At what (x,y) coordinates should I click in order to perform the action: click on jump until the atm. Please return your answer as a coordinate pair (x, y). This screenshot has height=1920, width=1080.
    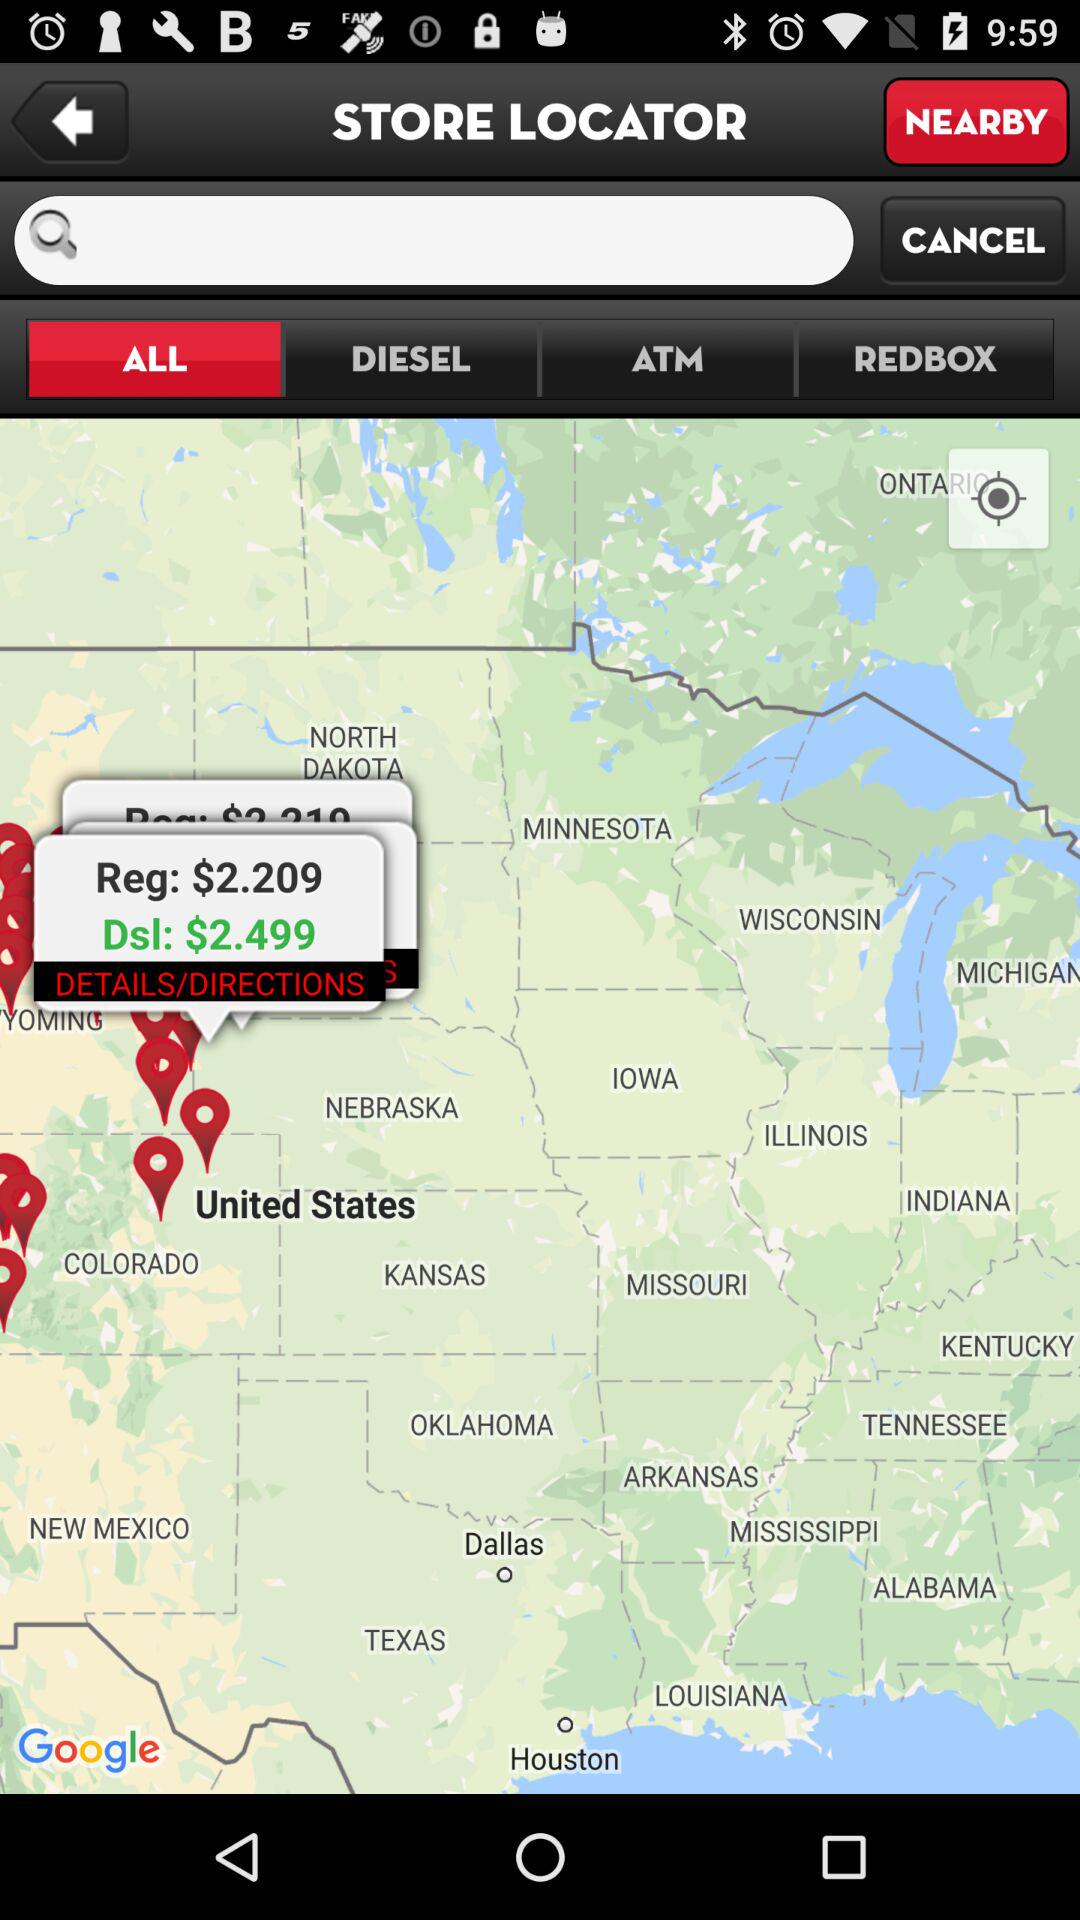
    Looking at the image, I should click on (668, 358).